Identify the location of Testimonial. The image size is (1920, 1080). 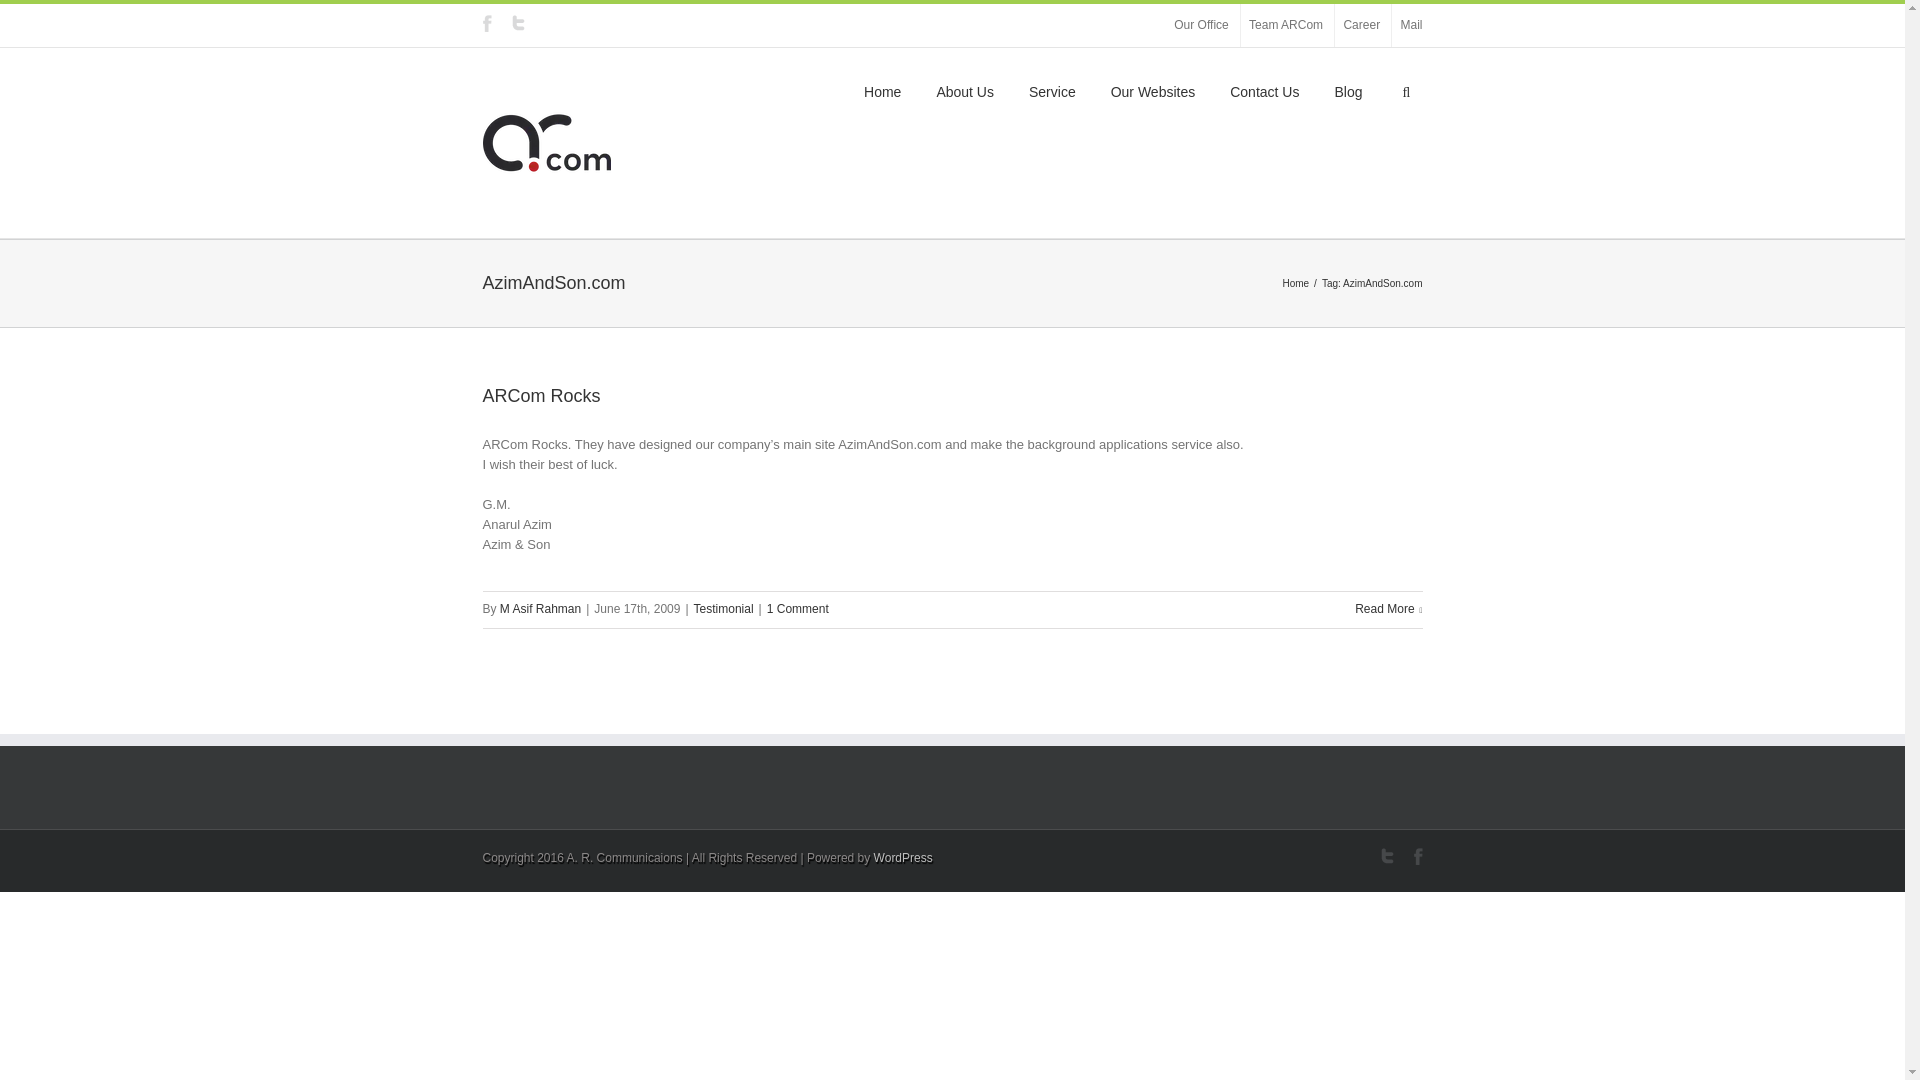
(724, 609).